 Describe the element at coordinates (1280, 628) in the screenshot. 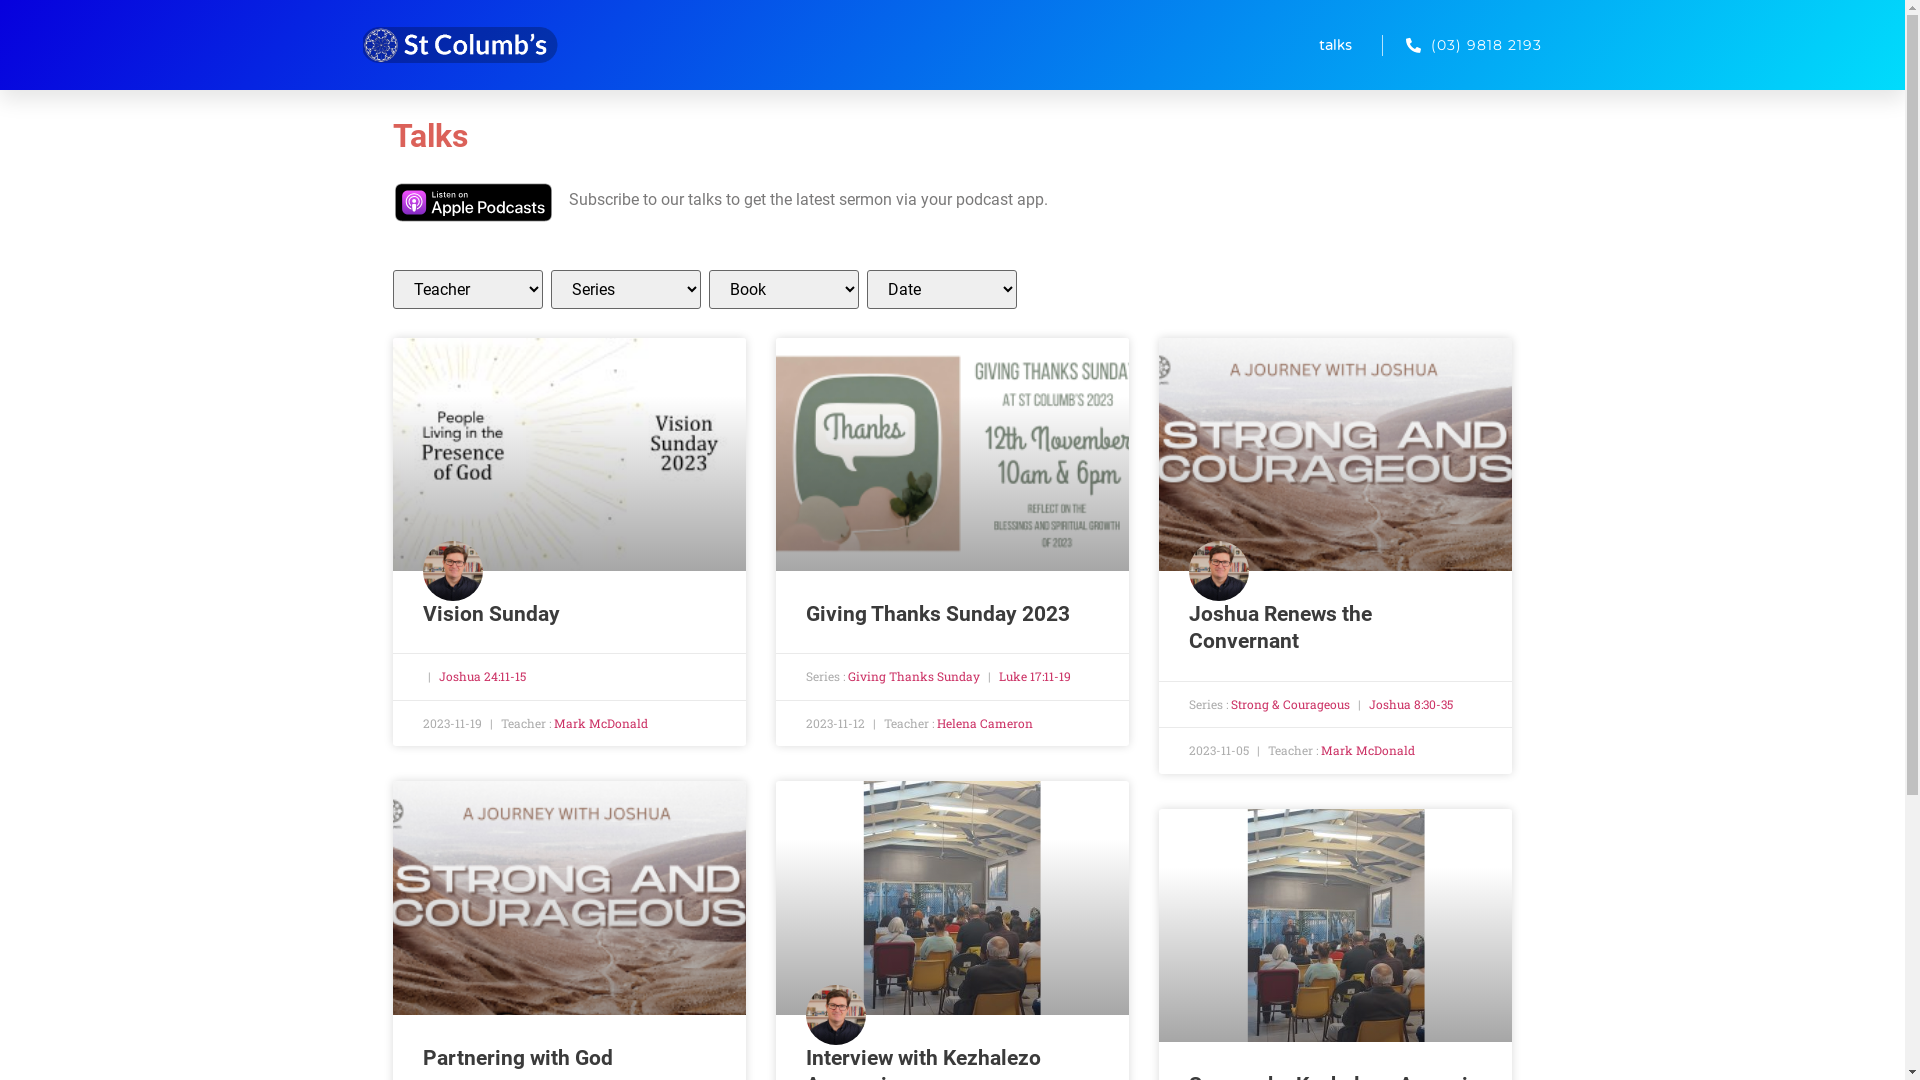

I see `Joshua Renews the Convernant` at that location.